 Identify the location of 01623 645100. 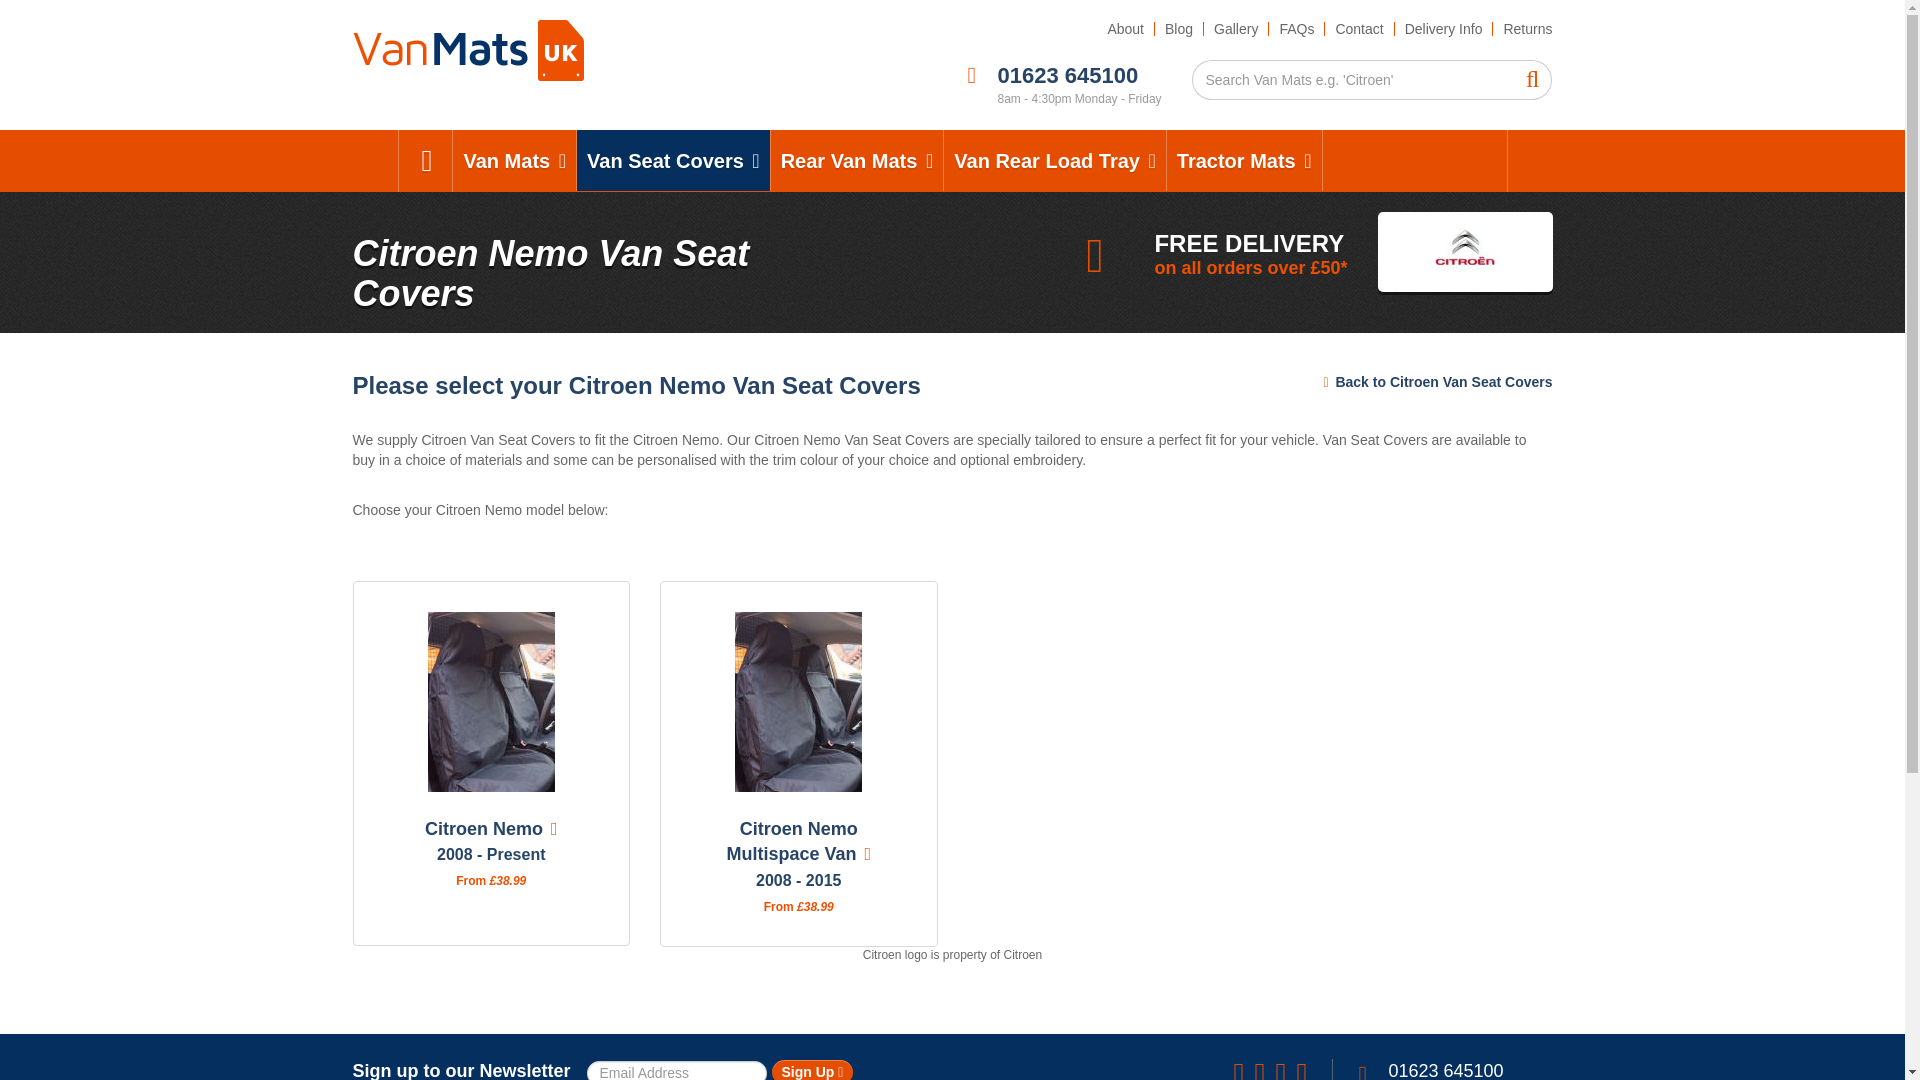
(1068, 74).